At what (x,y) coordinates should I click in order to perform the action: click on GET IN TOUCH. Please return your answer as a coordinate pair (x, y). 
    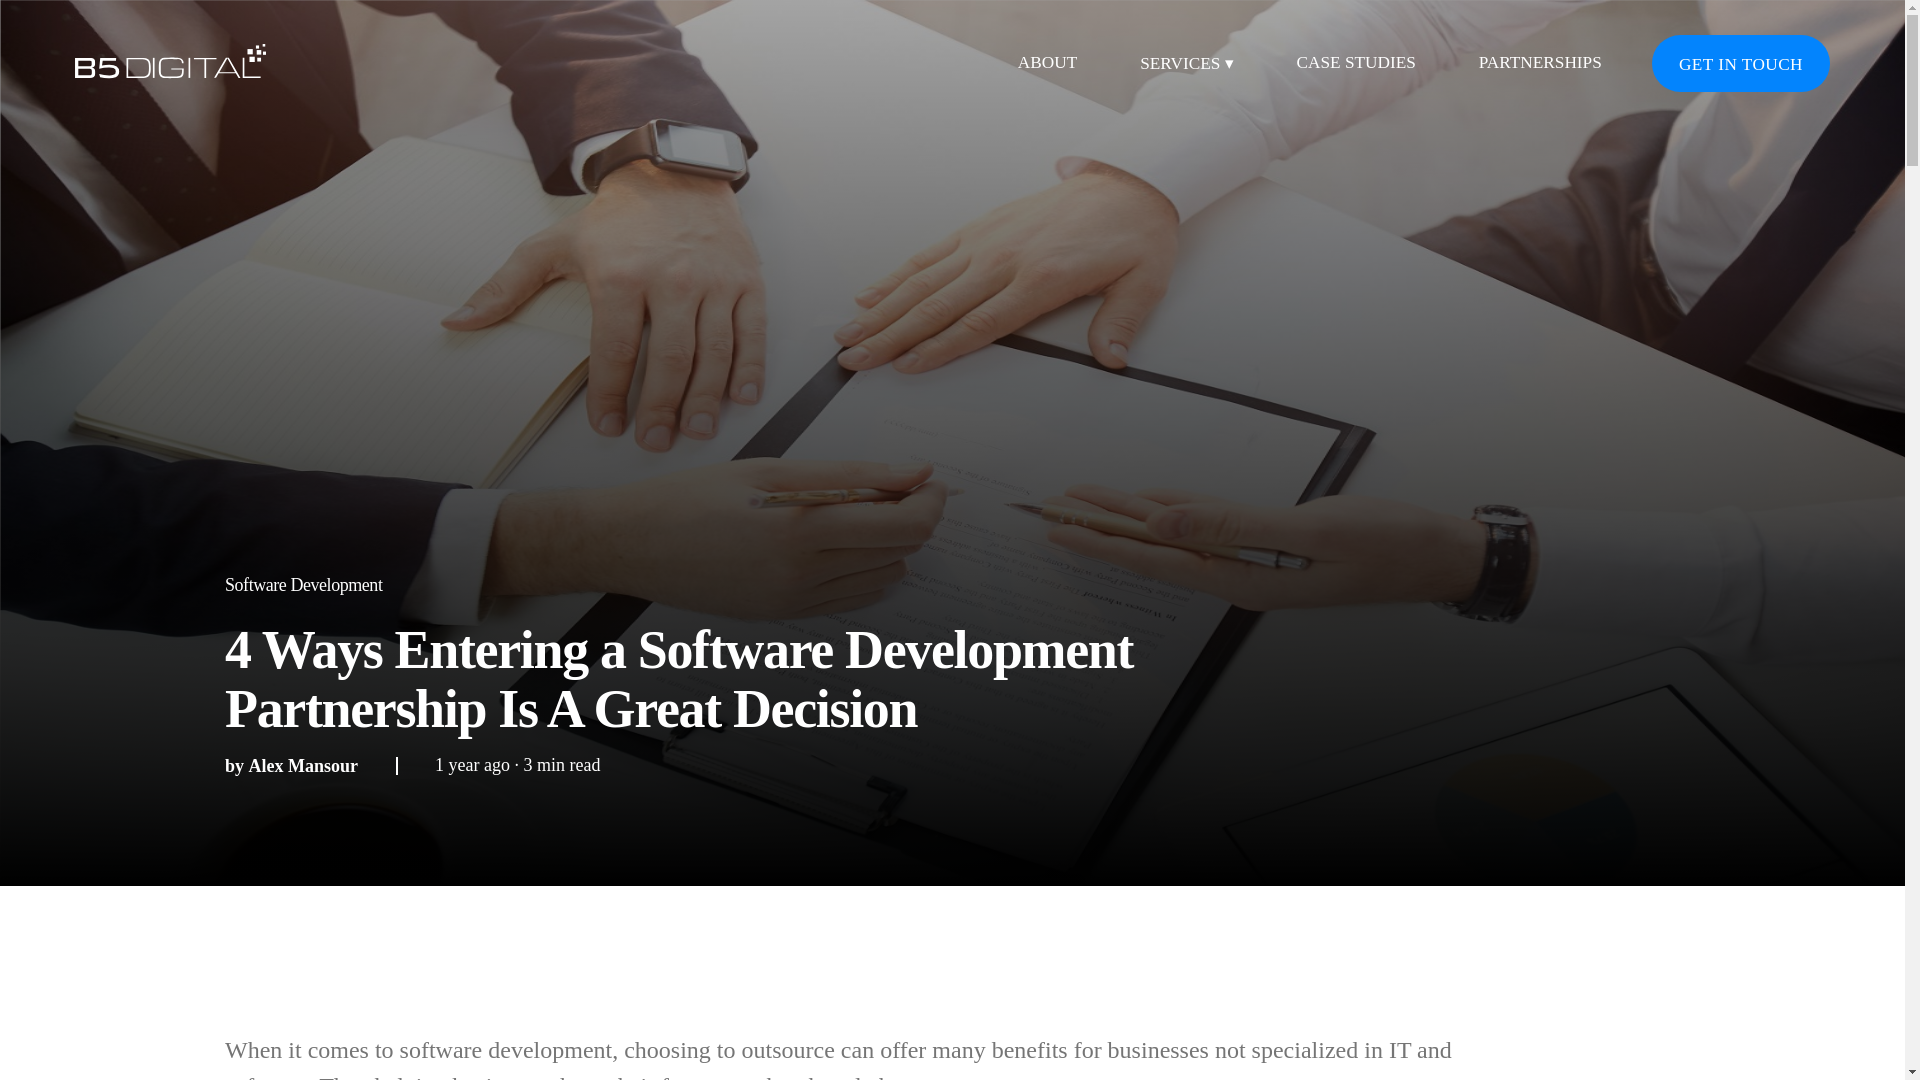
    Looking at the image, I should click on (1740, 62).